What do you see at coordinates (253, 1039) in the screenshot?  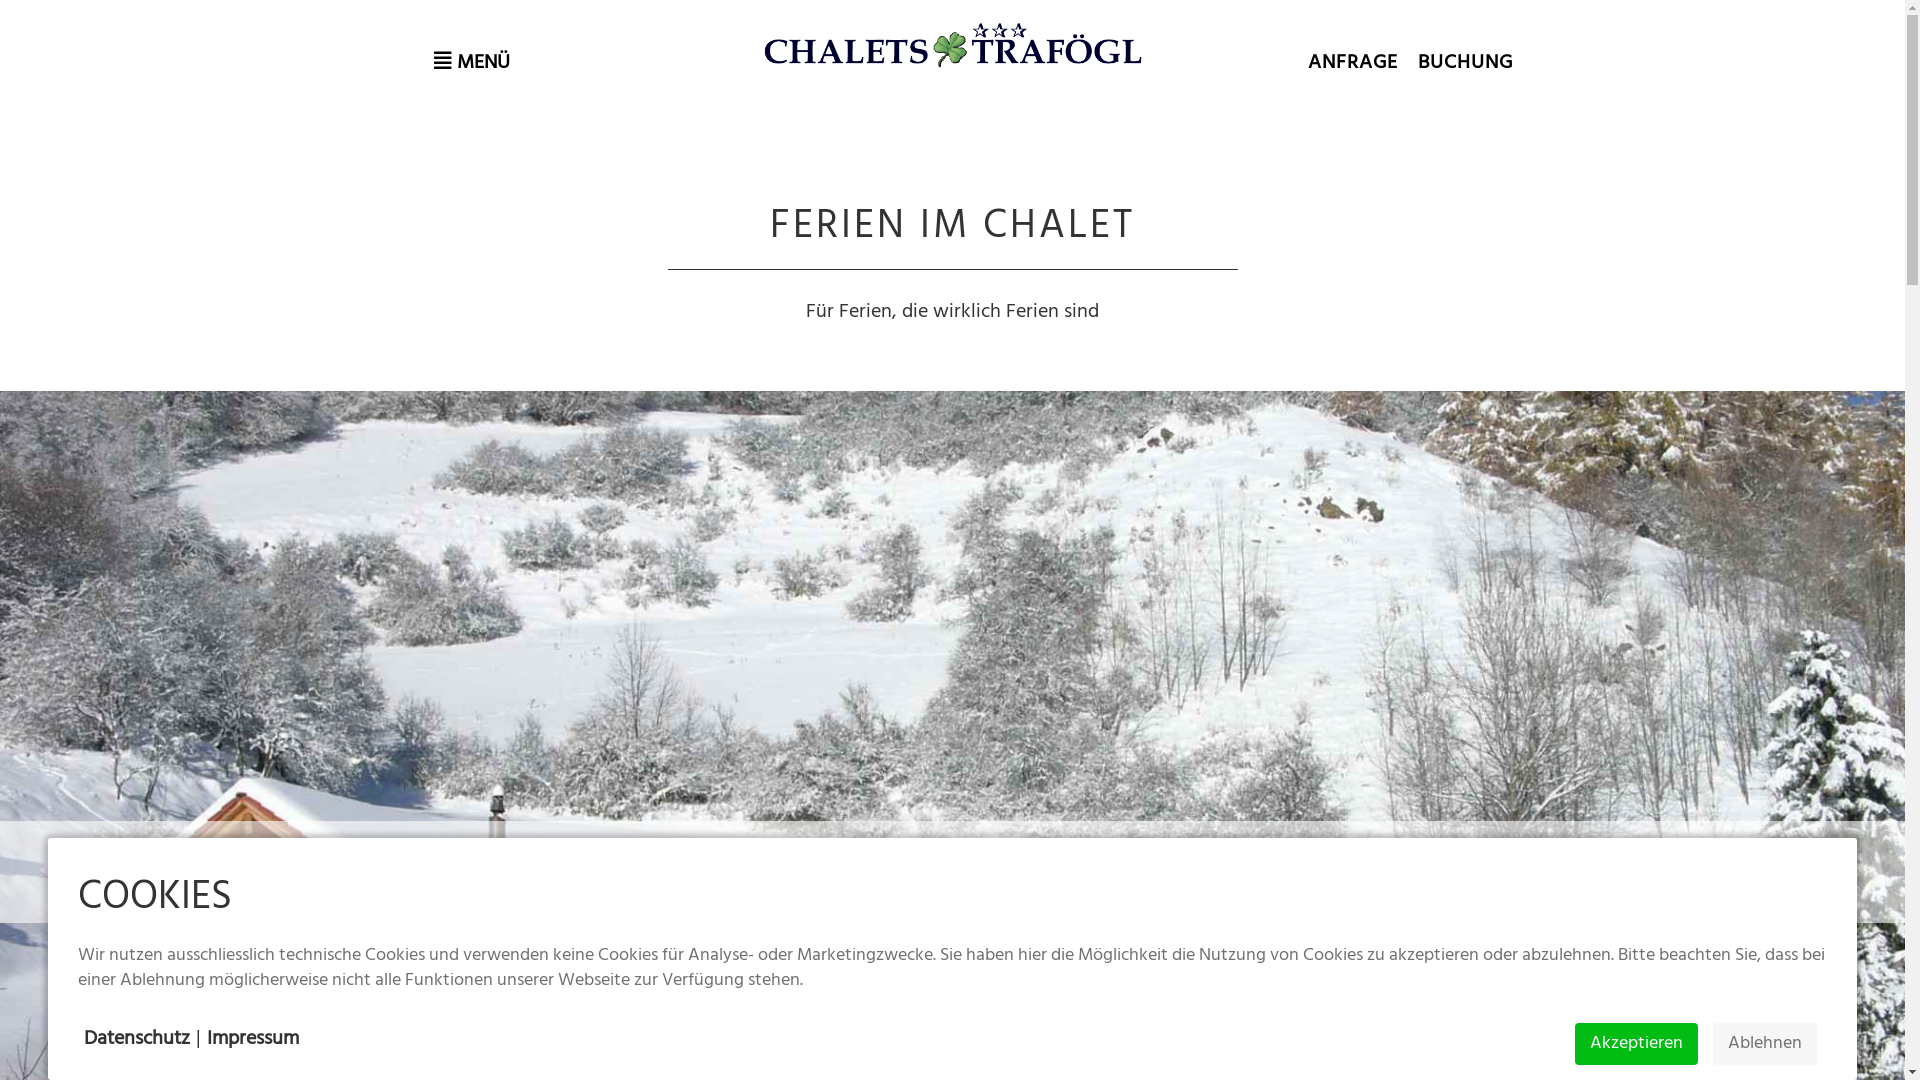 I see `Impressum` at bounding box center [253, 1039].